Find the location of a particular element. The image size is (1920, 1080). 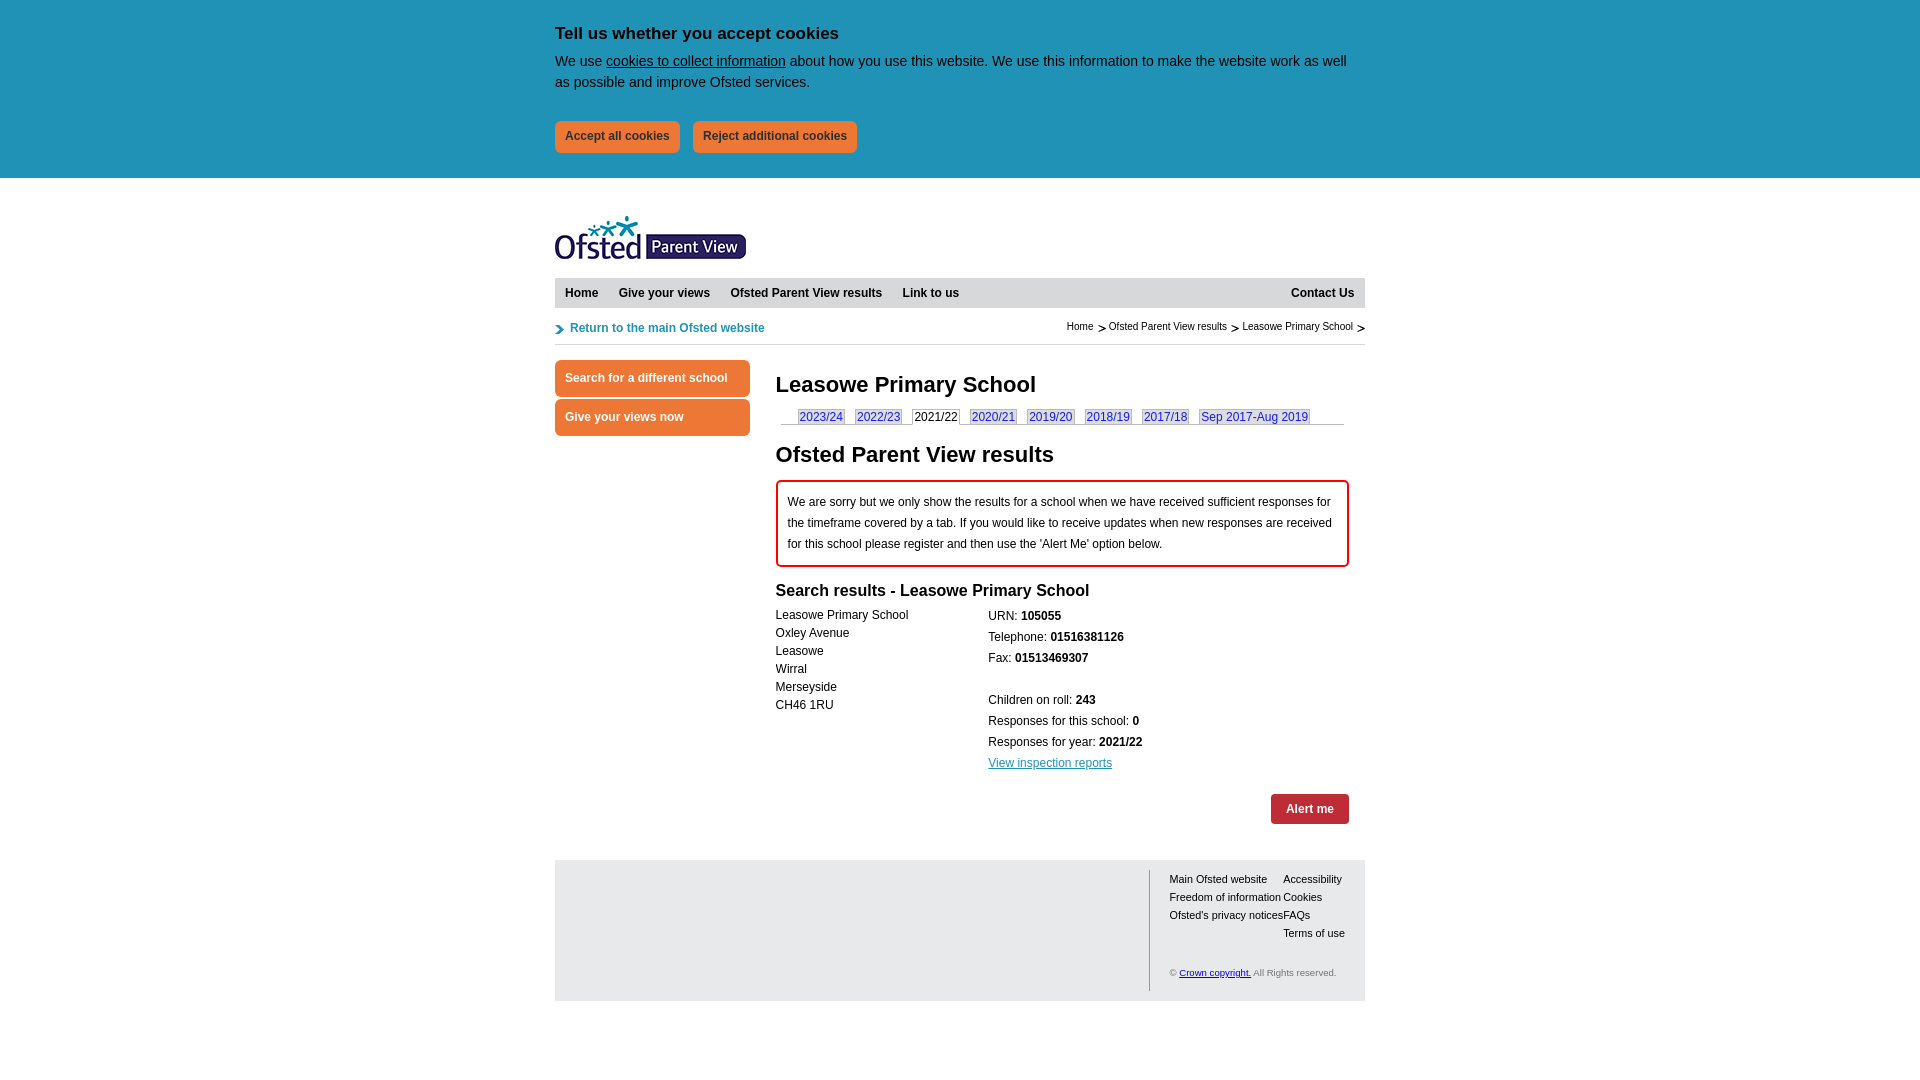

Accept all cookies is located at coordinates (616, 136).